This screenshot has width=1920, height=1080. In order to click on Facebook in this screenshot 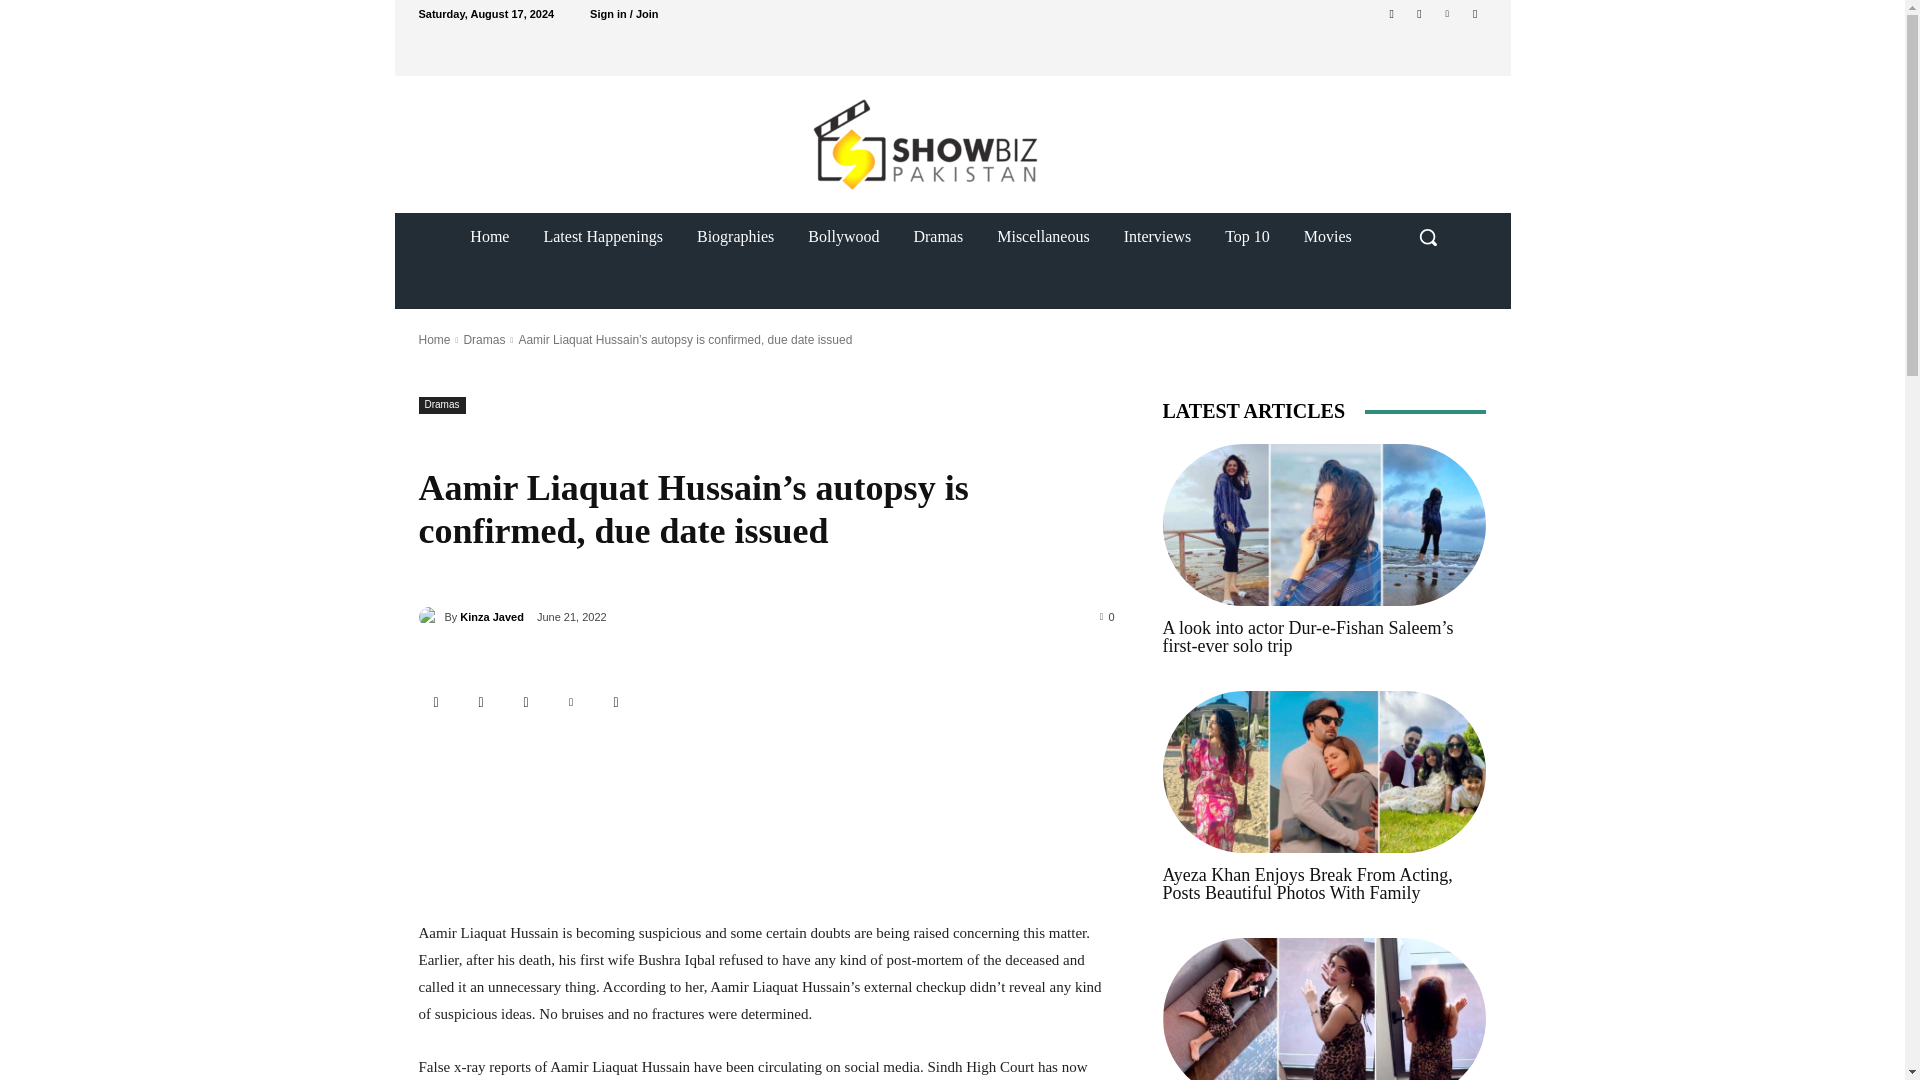, I will do `click(482, 702)`.